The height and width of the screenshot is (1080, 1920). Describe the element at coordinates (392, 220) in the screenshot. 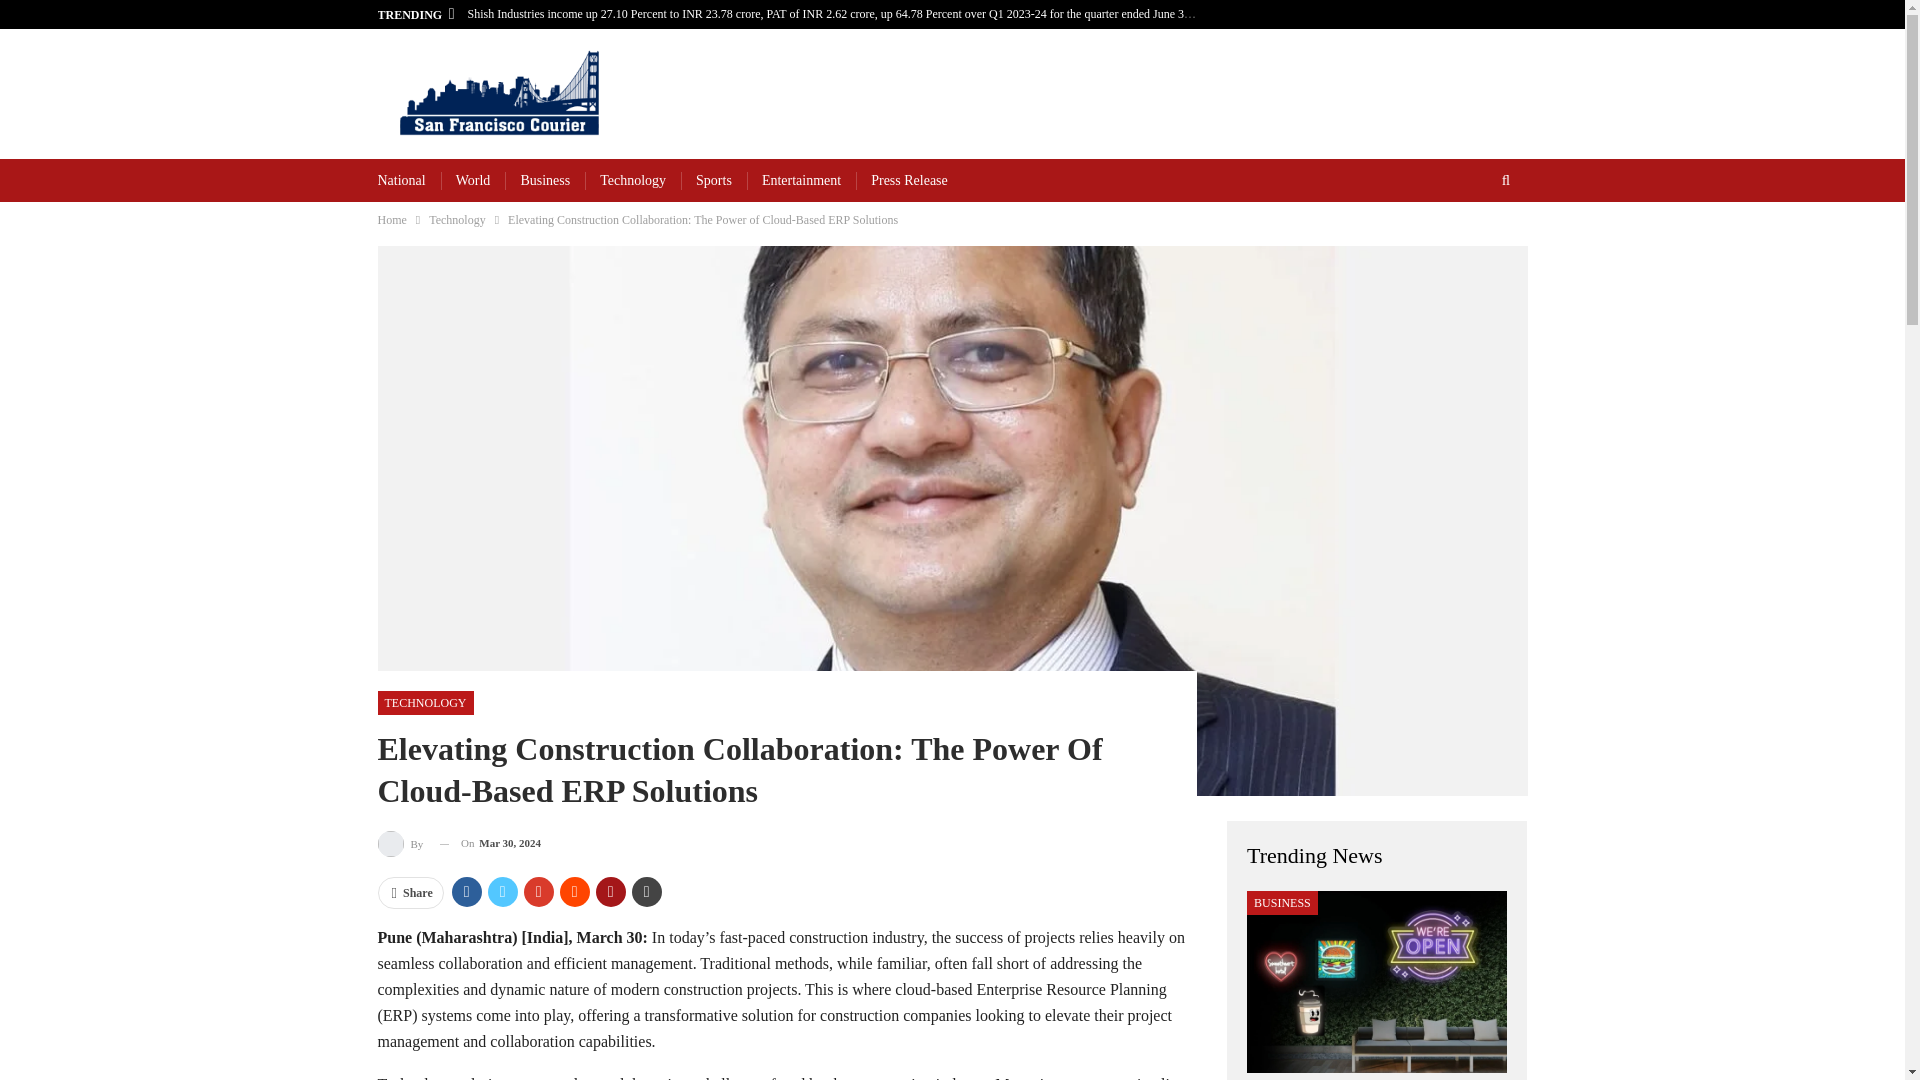

I see `Home` at that location.